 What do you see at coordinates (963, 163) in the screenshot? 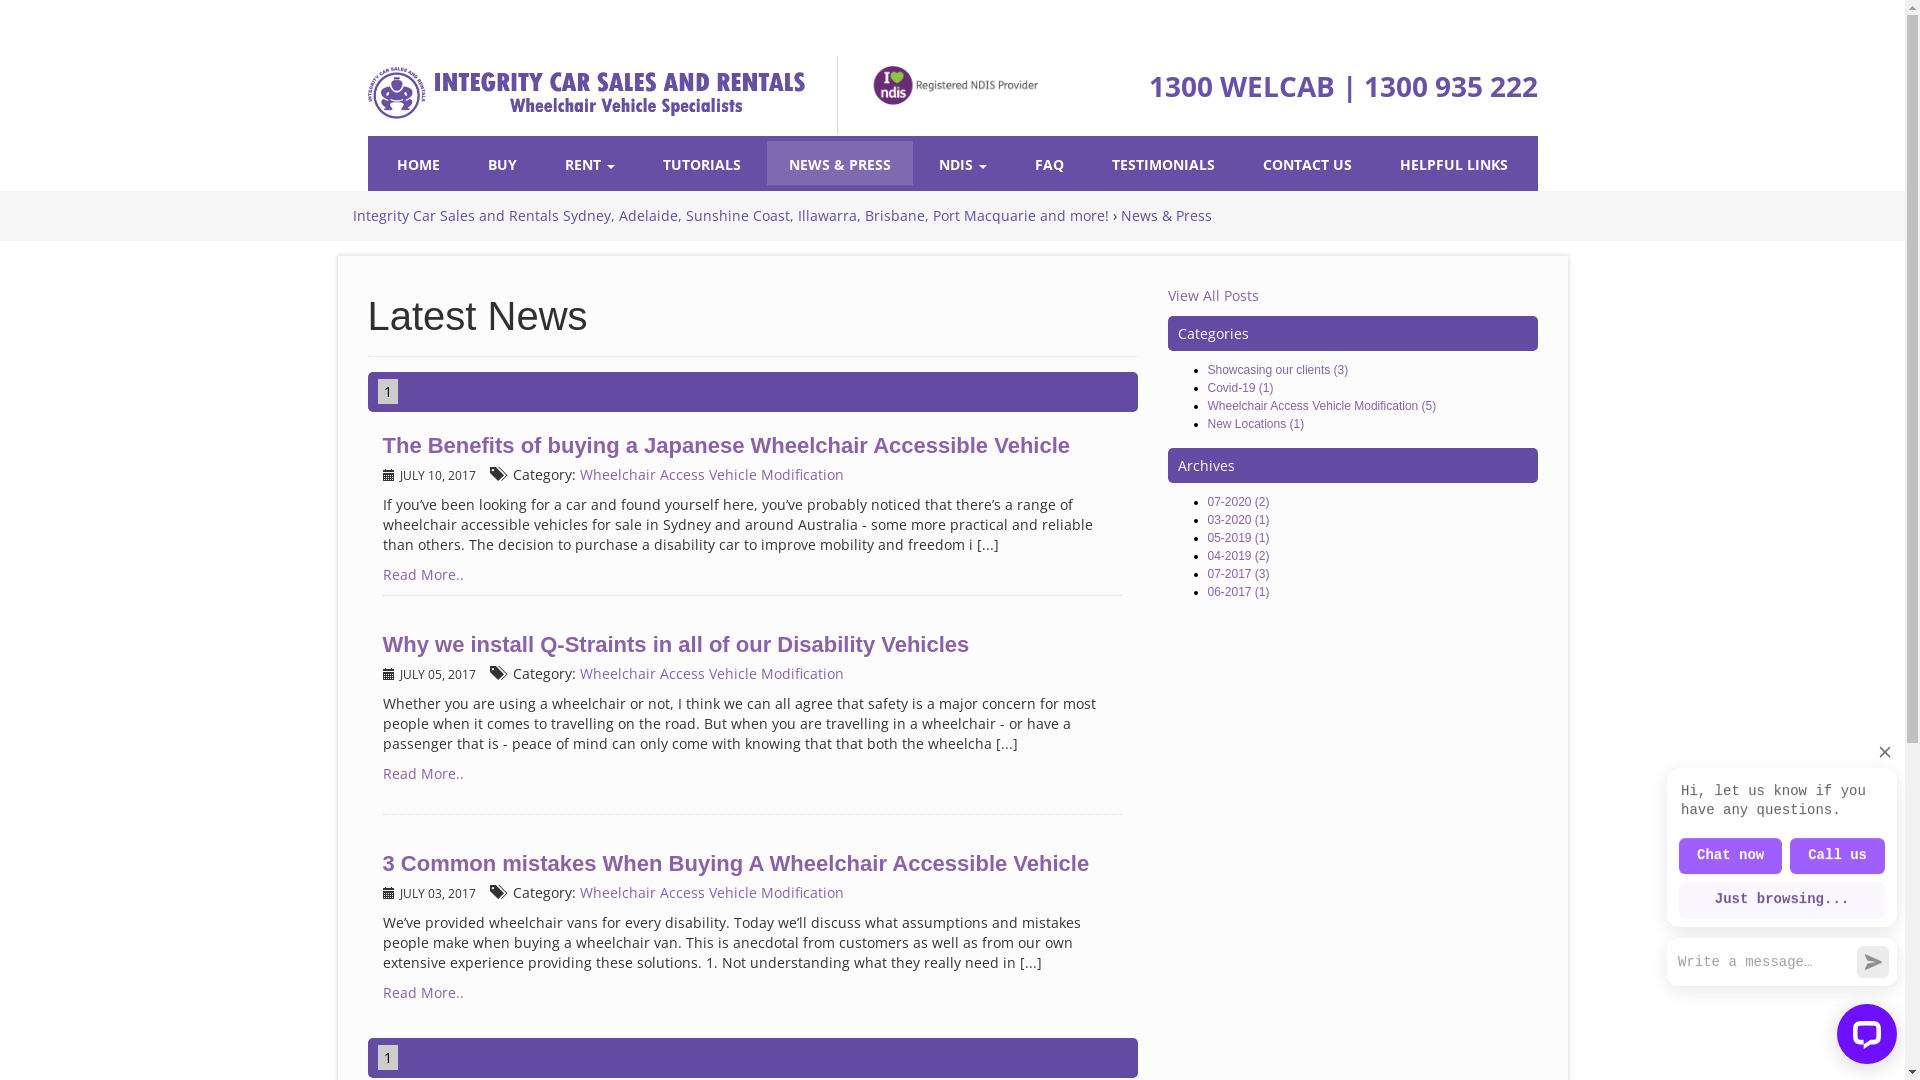
I see `NDIS` at bounding box center [963, 163].